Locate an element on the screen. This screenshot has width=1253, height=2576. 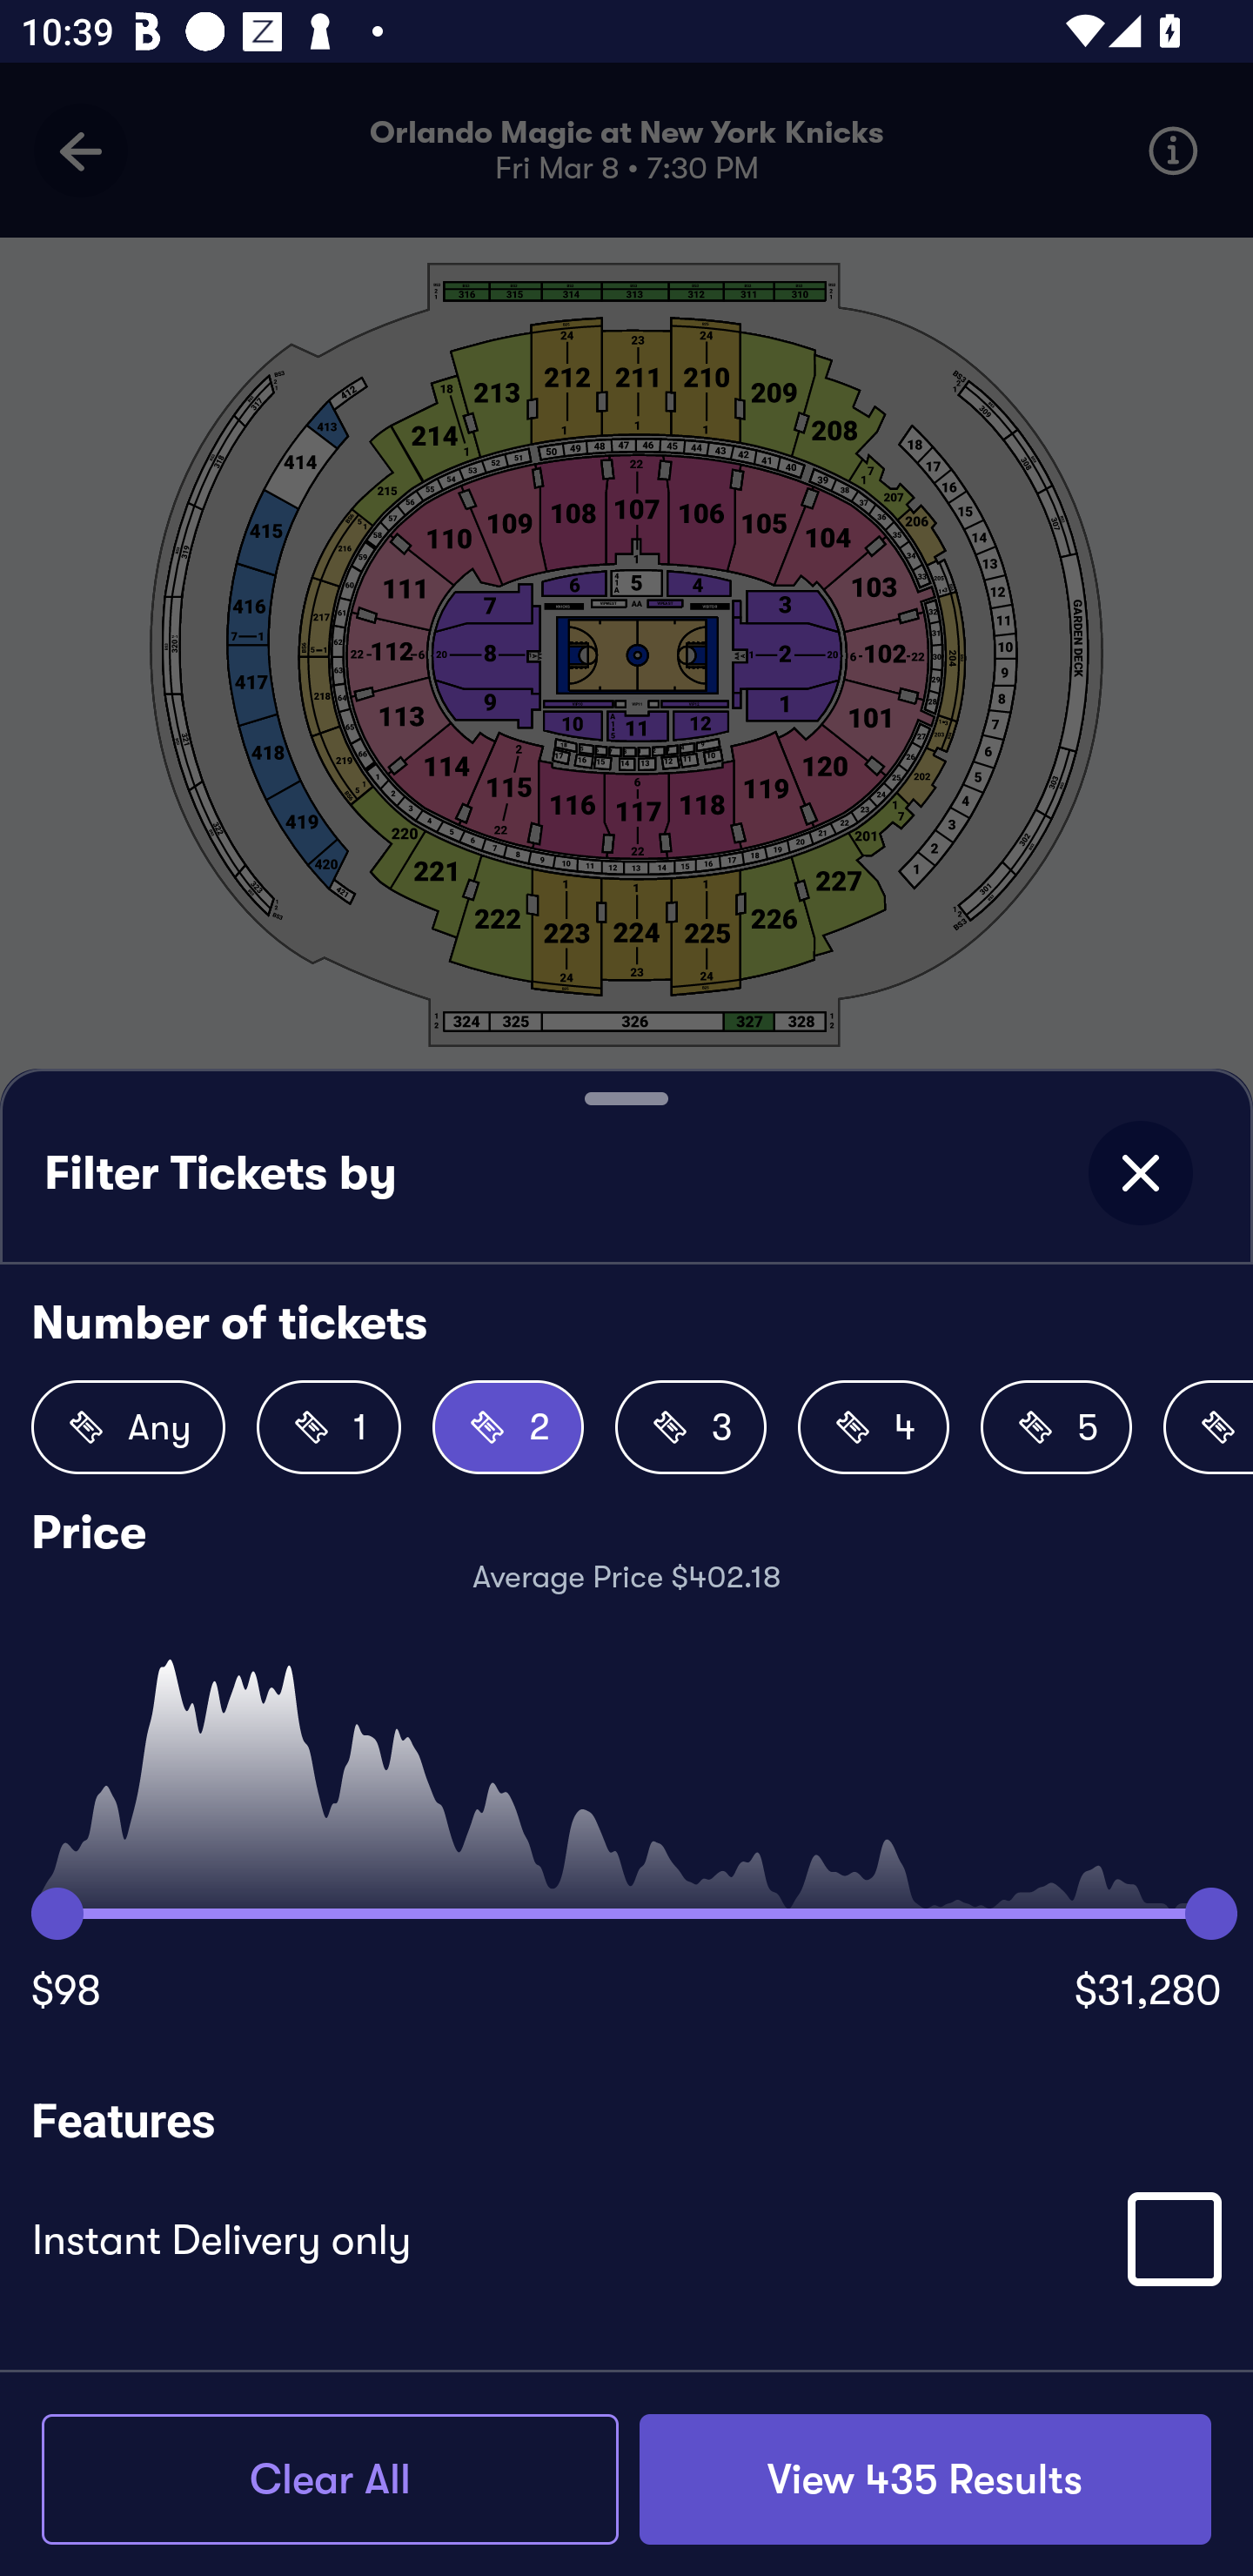
Any is located at coordinates (129, 1427).